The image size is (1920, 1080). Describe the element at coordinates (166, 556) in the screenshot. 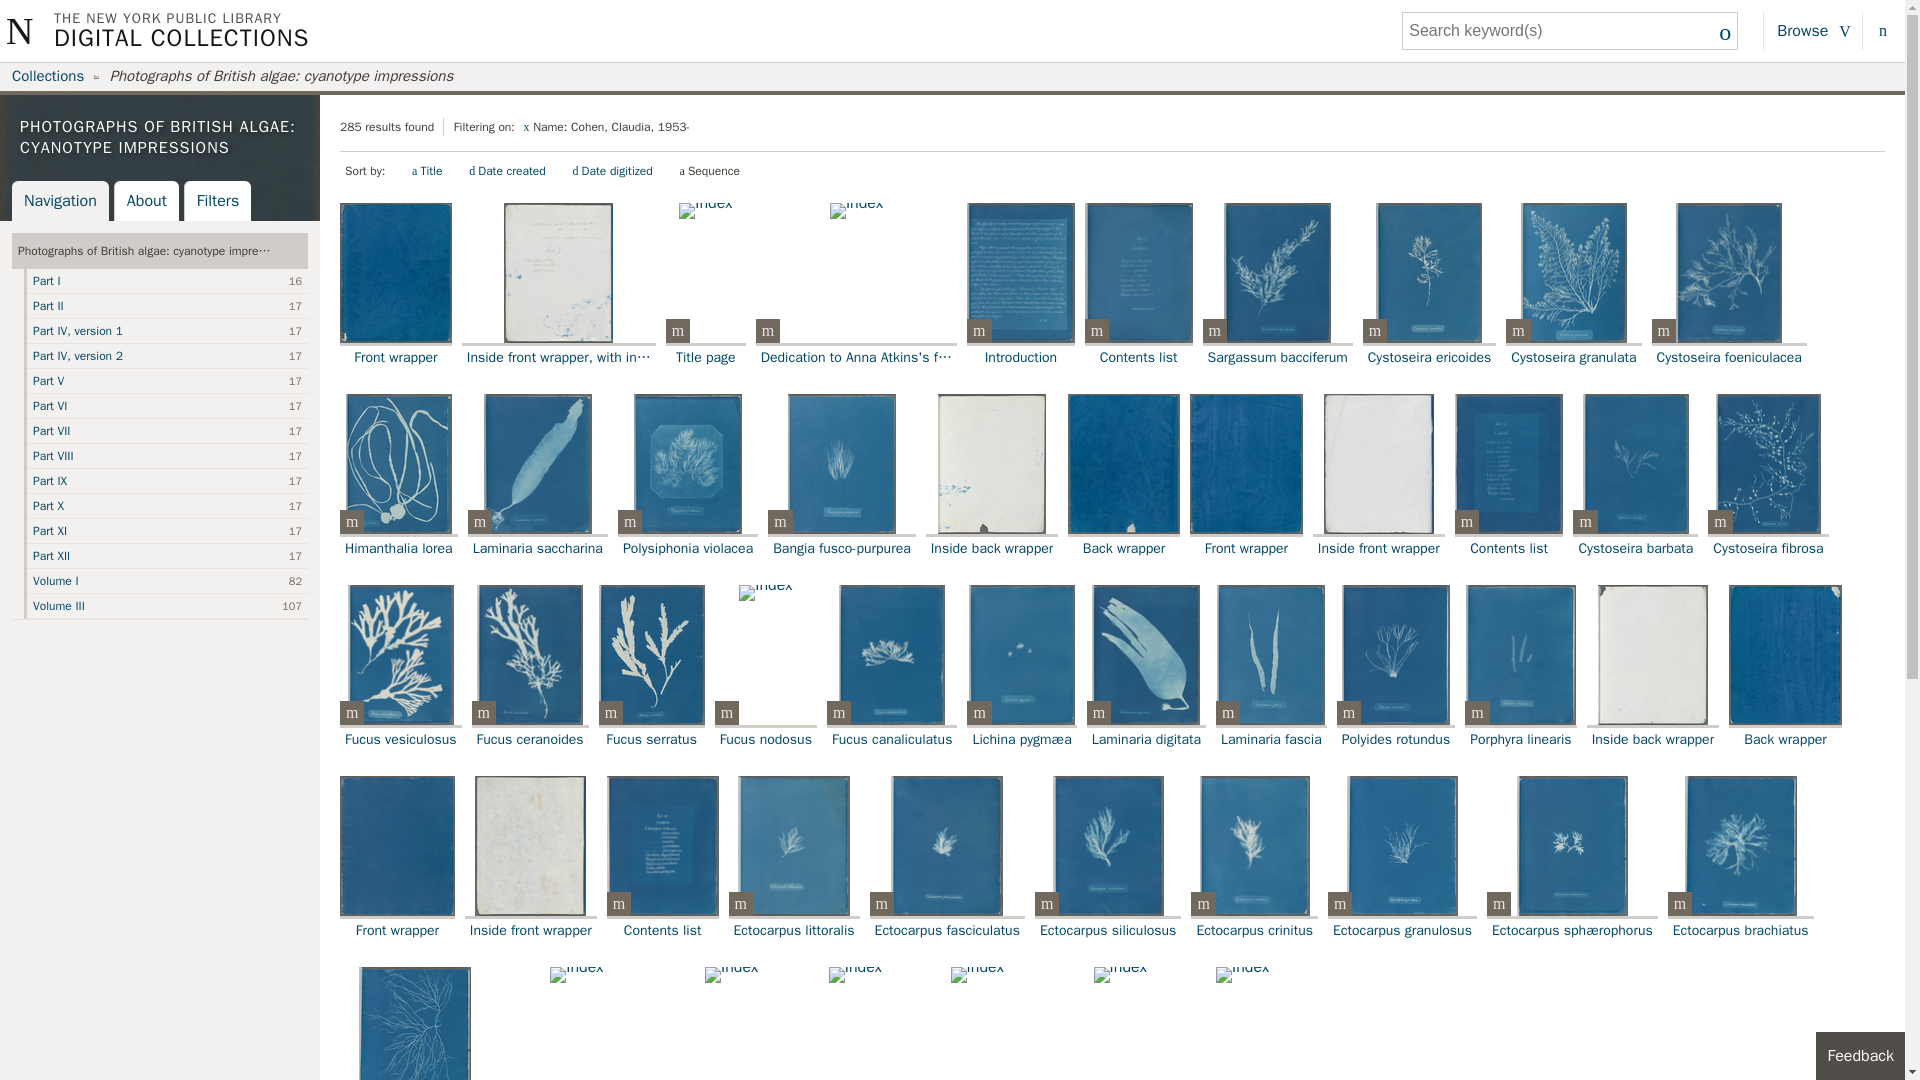

I see `Part XII` at that location.